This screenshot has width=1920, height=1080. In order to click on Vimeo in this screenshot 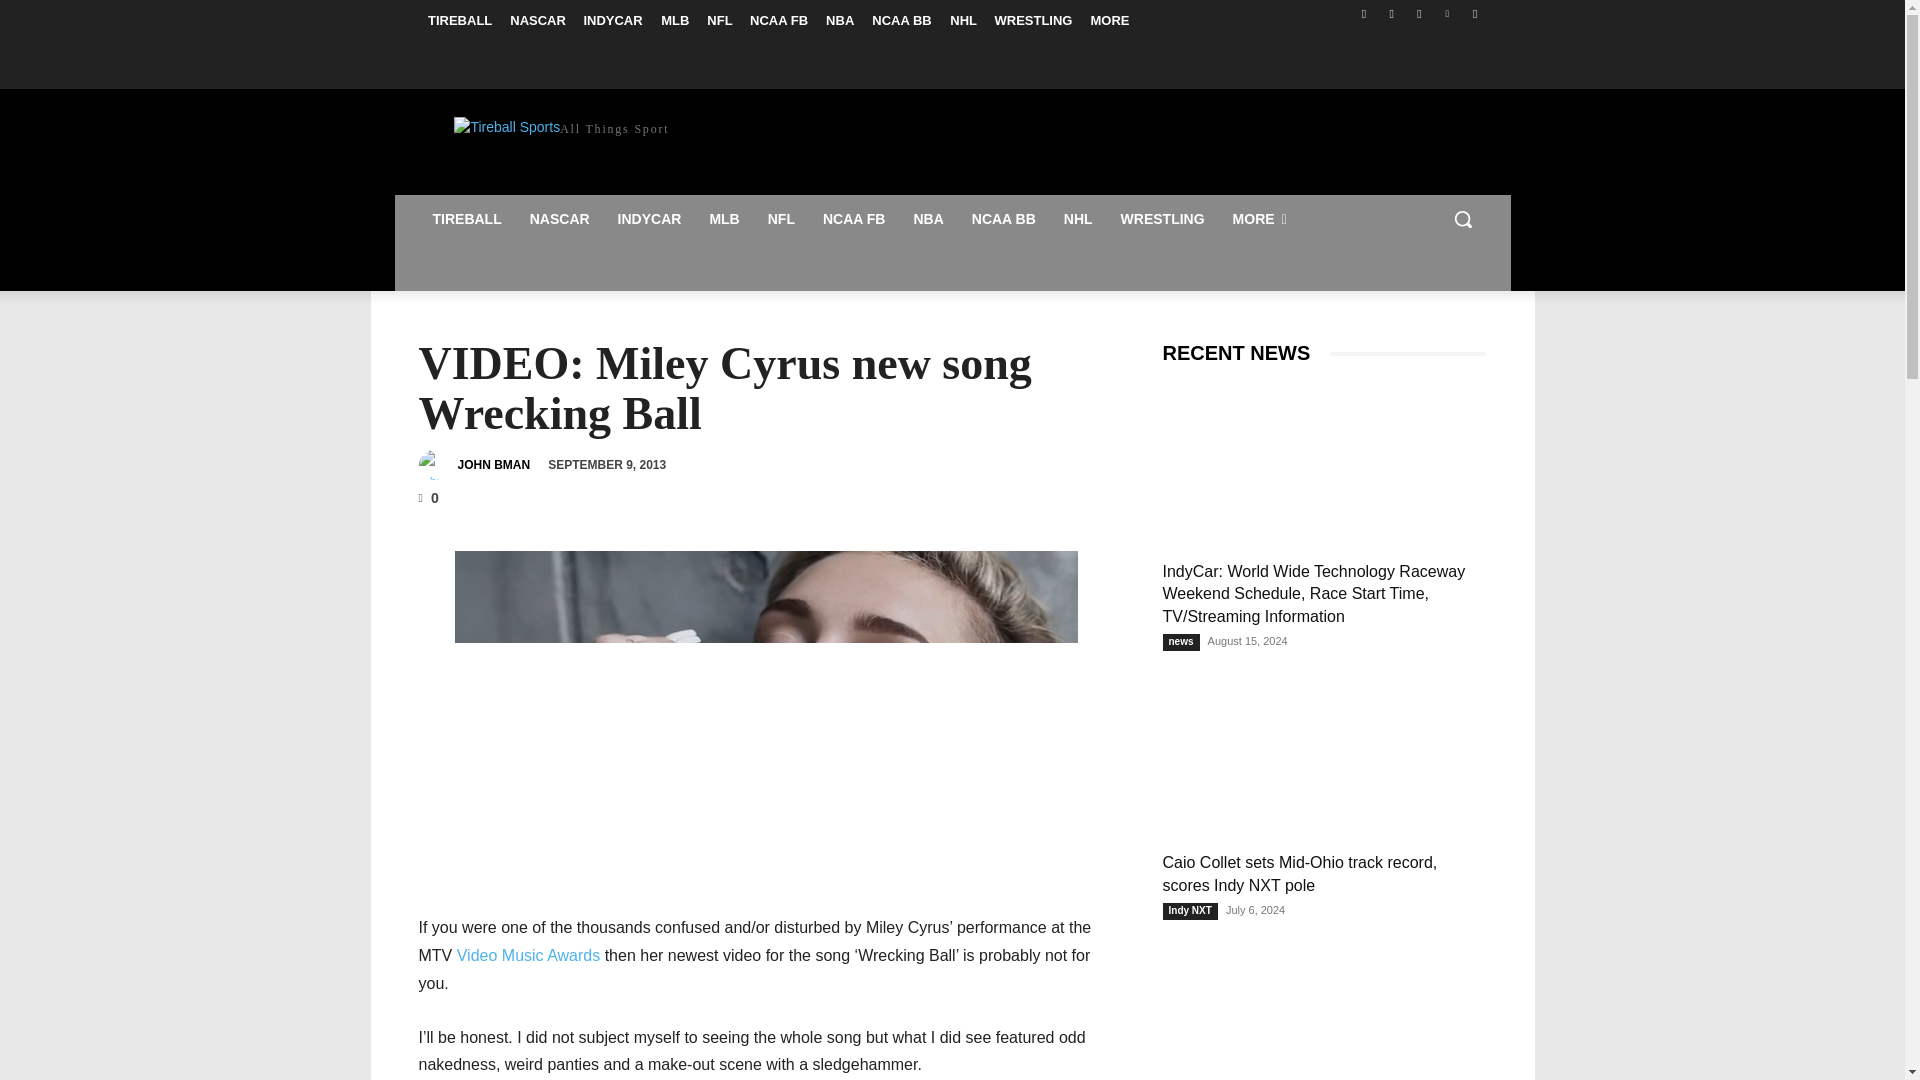, I will do `click(1448, 13)`.